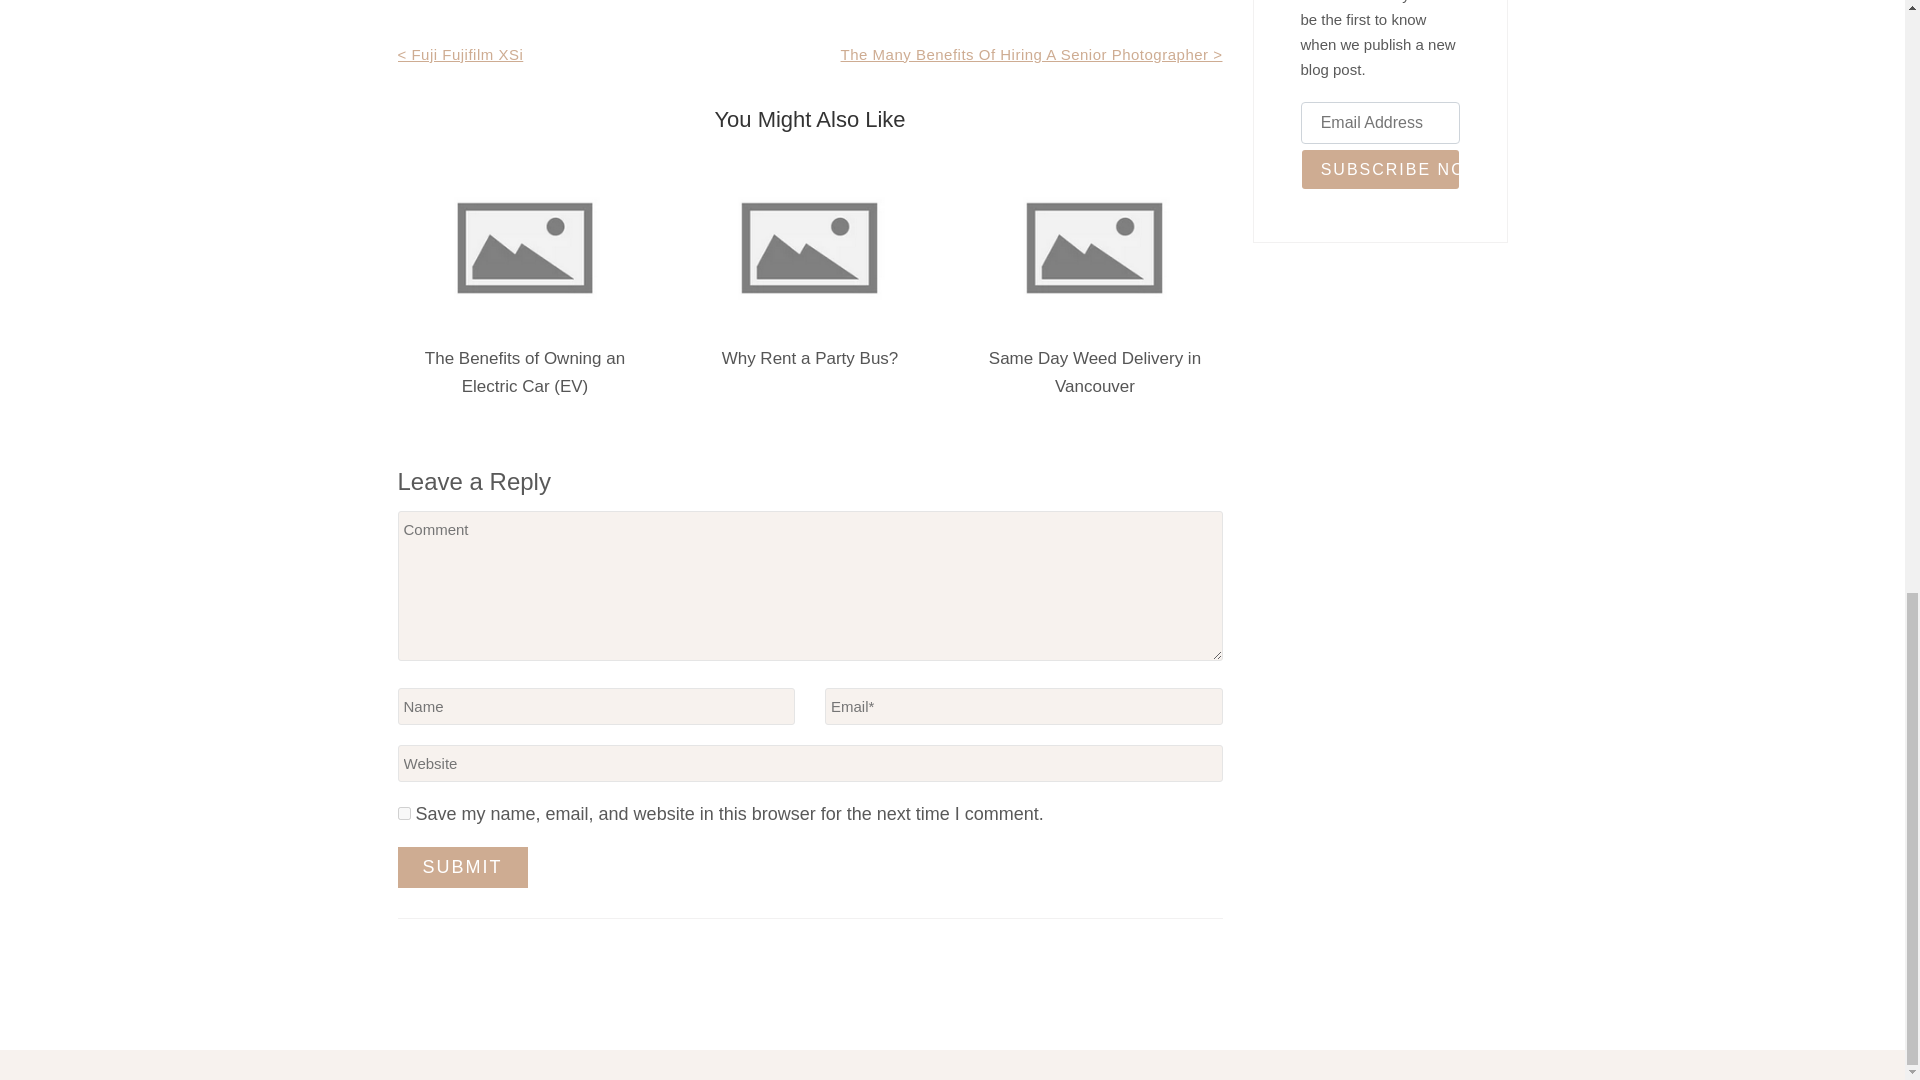 The height and width of the screenshot is (1080, 1920). Describe the element at coordinates (404, 812) in the screenshot. I see `yes` at that location.